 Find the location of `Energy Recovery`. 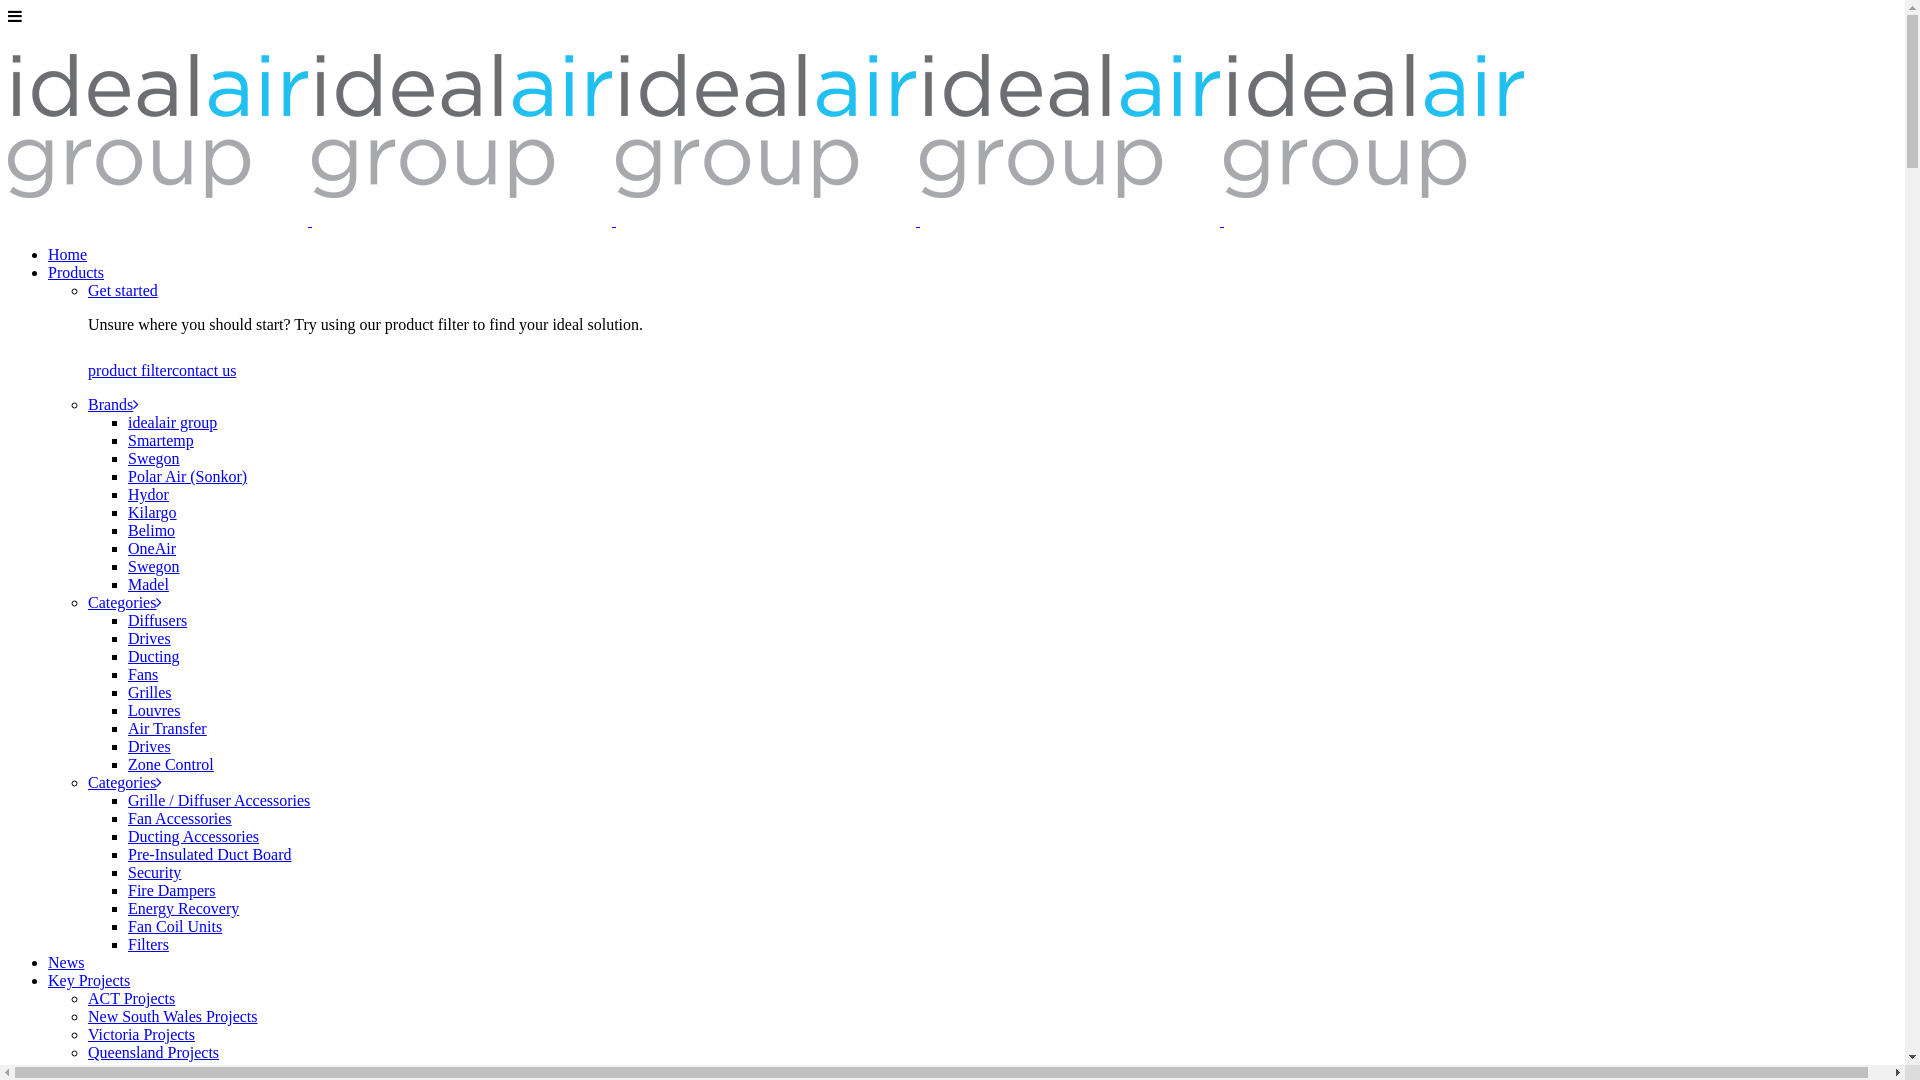

Energy Recovery is located at coordinates (184, 908).